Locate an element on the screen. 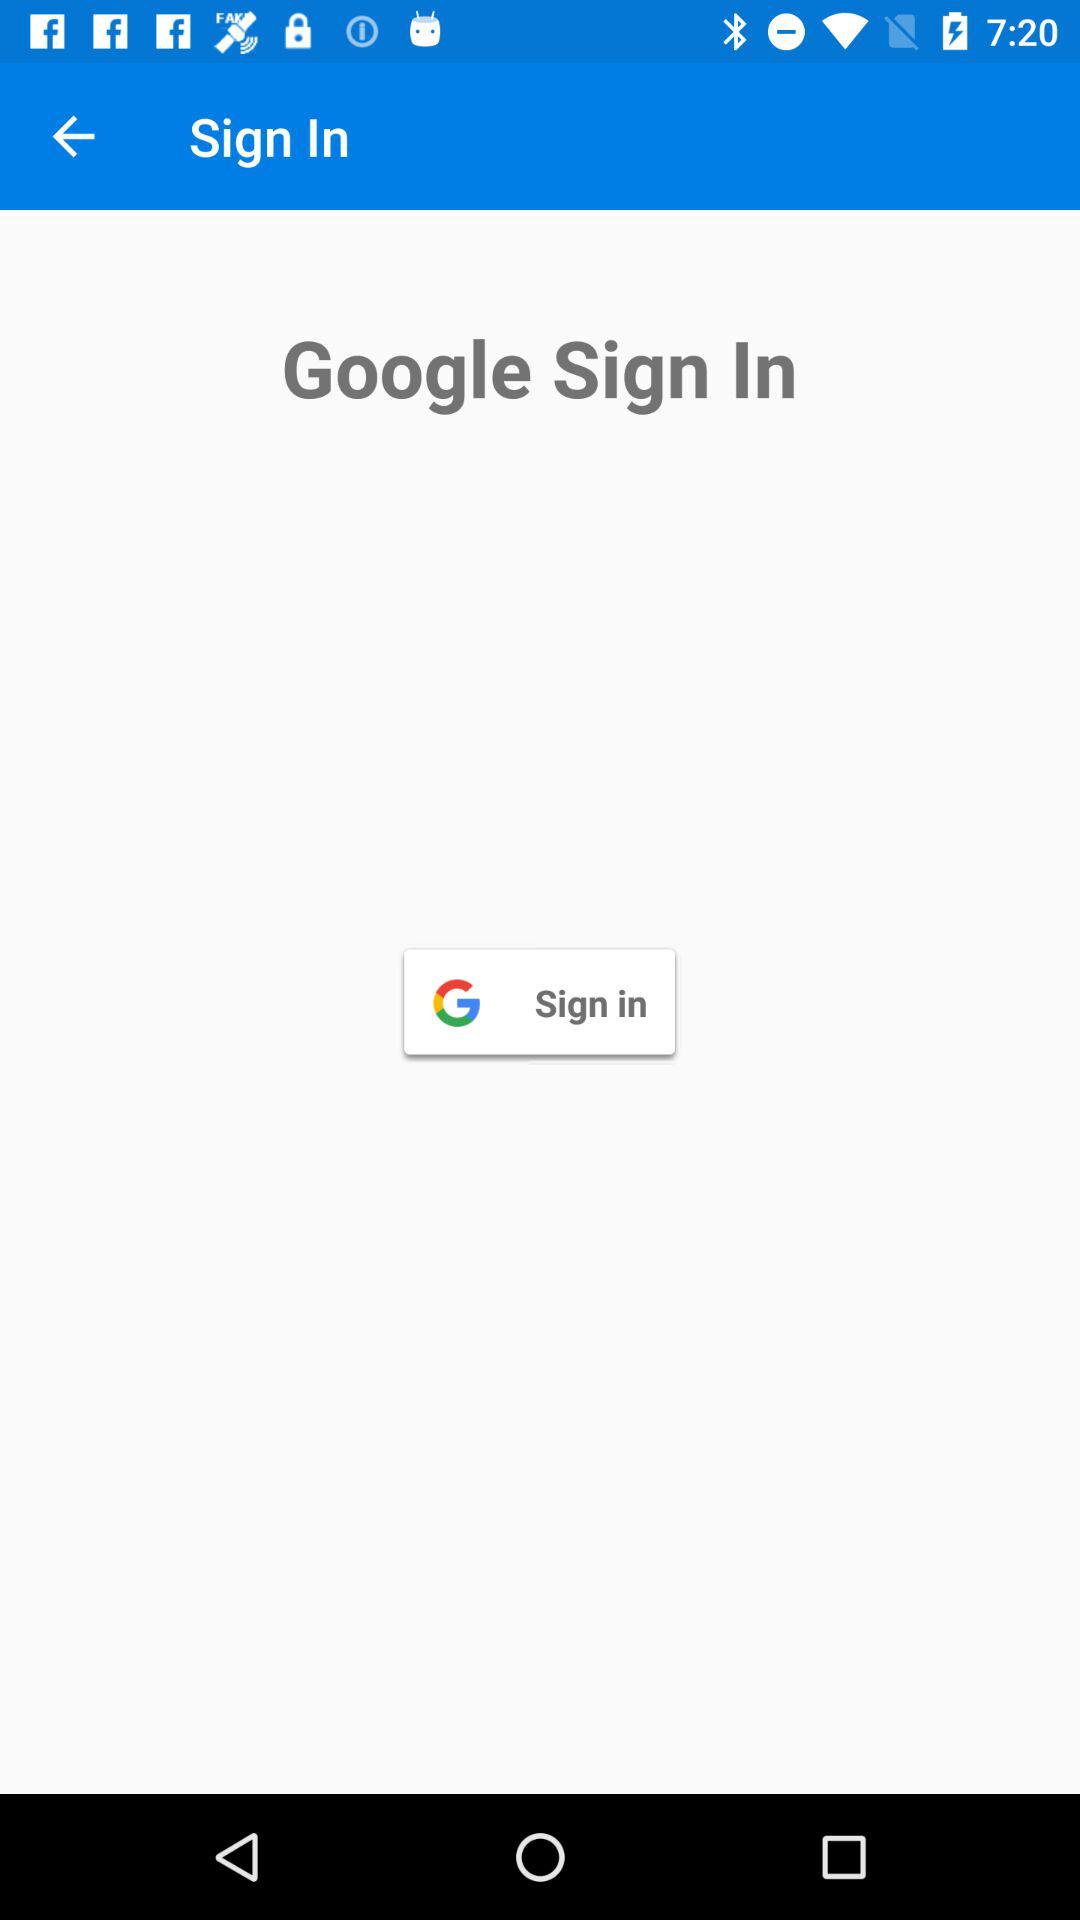 The height and width of the screenshot is (1920, 1080). tap item to the left of sign in icon is located at coordinates (73, 136).